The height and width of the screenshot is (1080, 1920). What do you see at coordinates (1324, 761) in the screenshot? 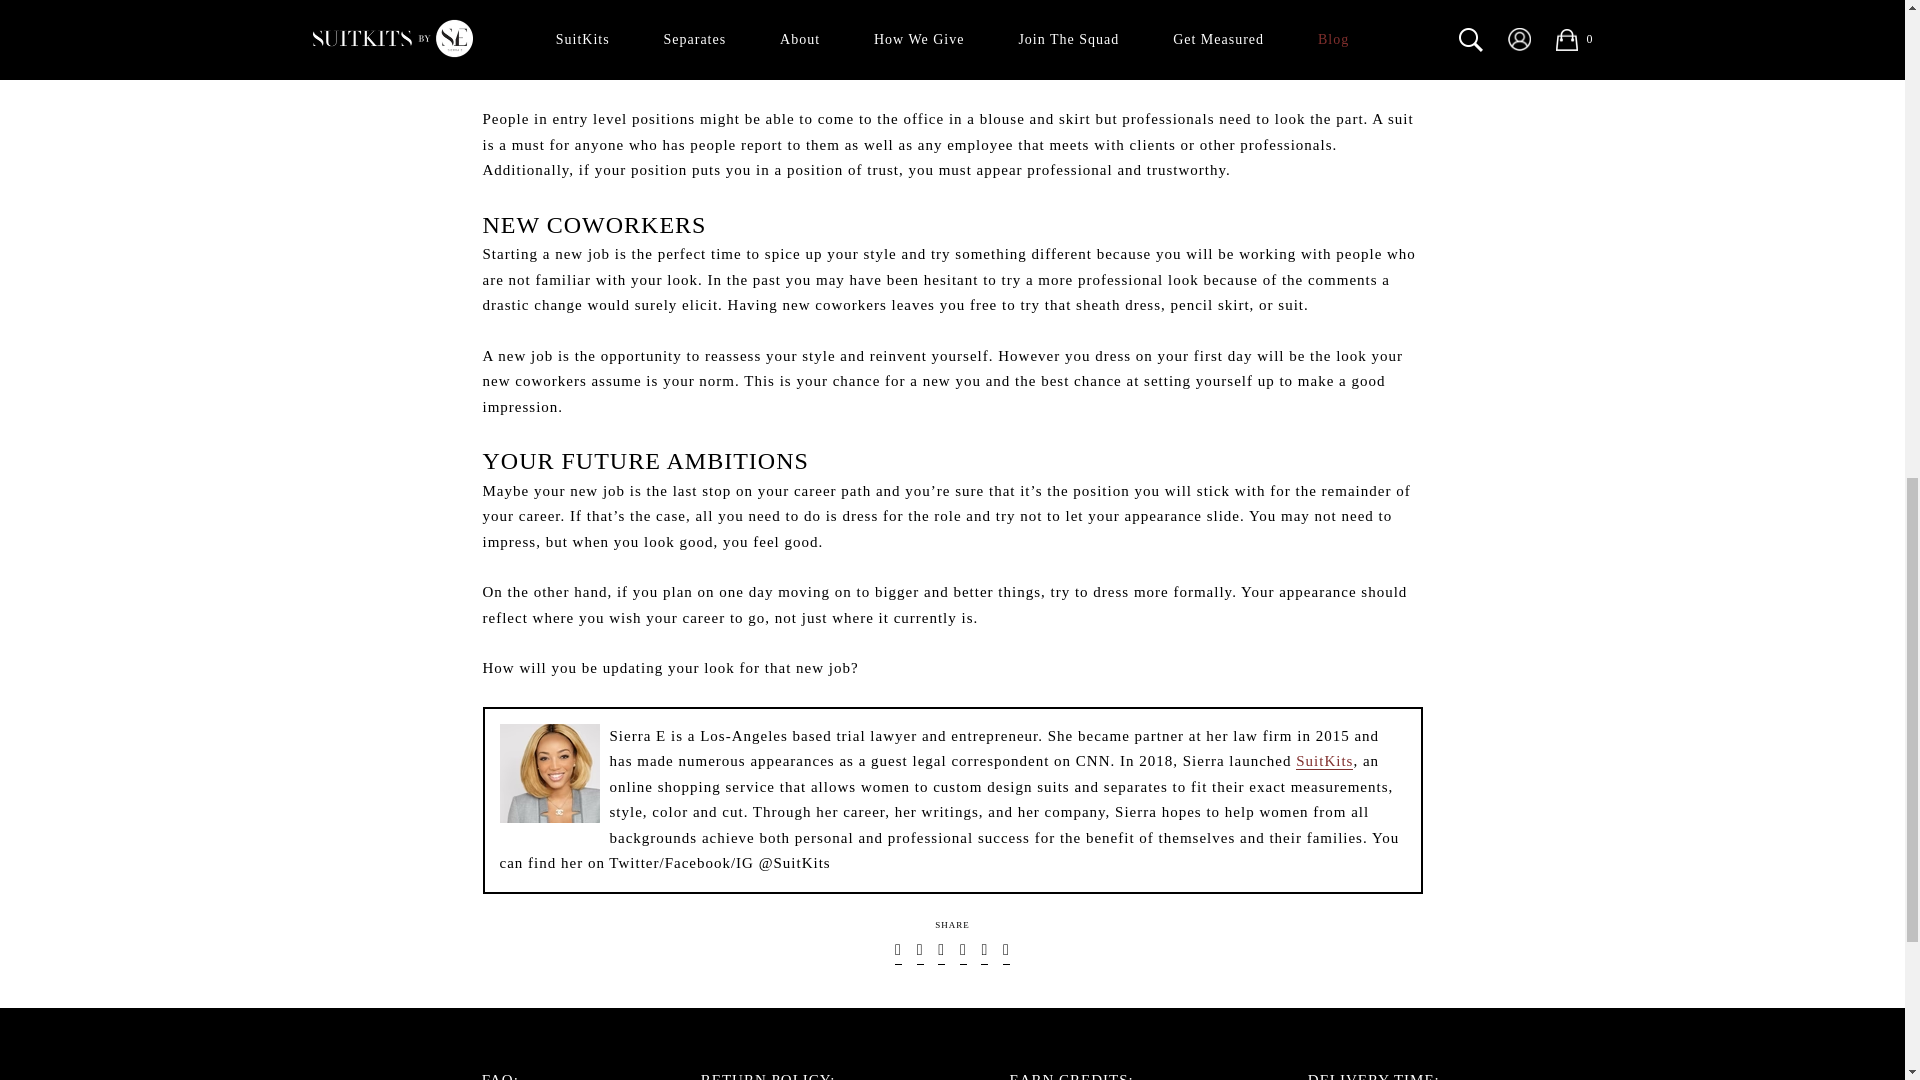
I see `SuitKits` at bounding box center [1324, 761].